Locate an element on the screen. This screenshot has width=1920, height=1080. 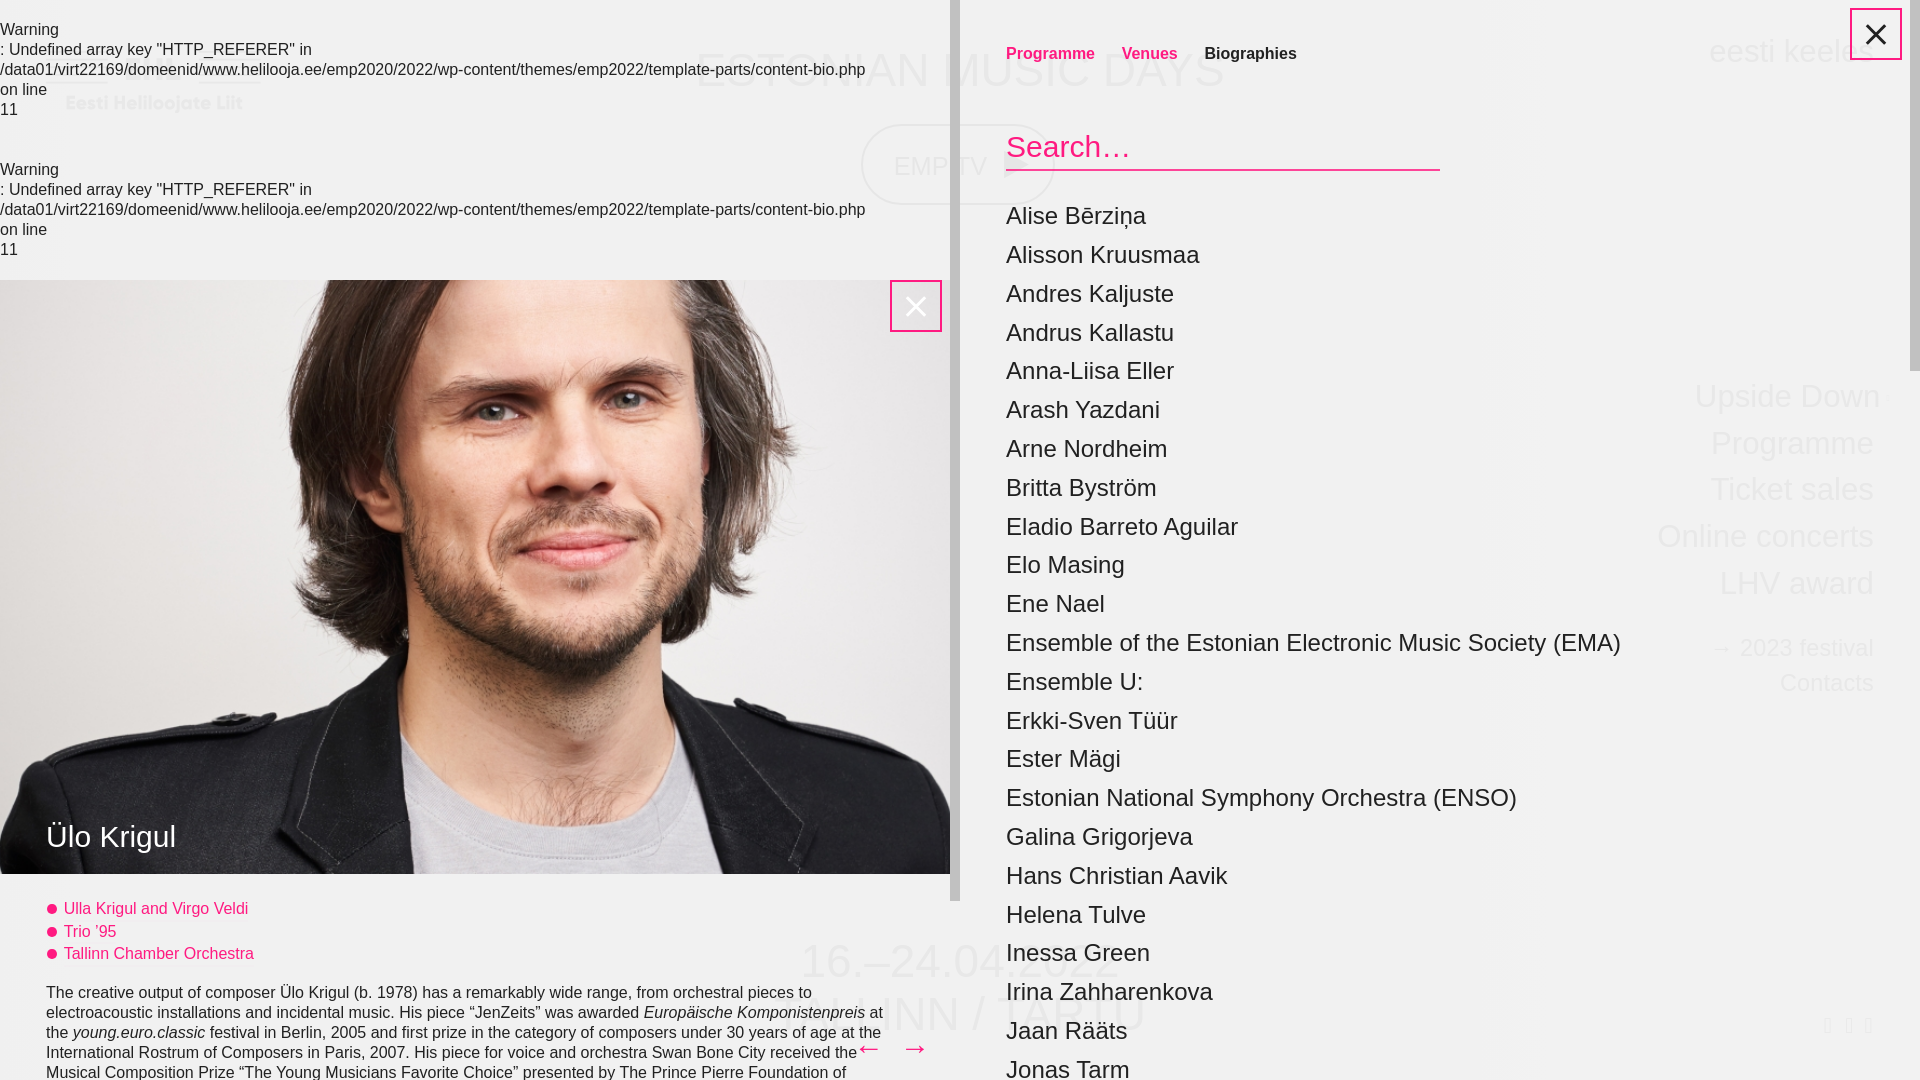
University of Tartu Symphony Orchestra is located at coordinates (914, 1048).